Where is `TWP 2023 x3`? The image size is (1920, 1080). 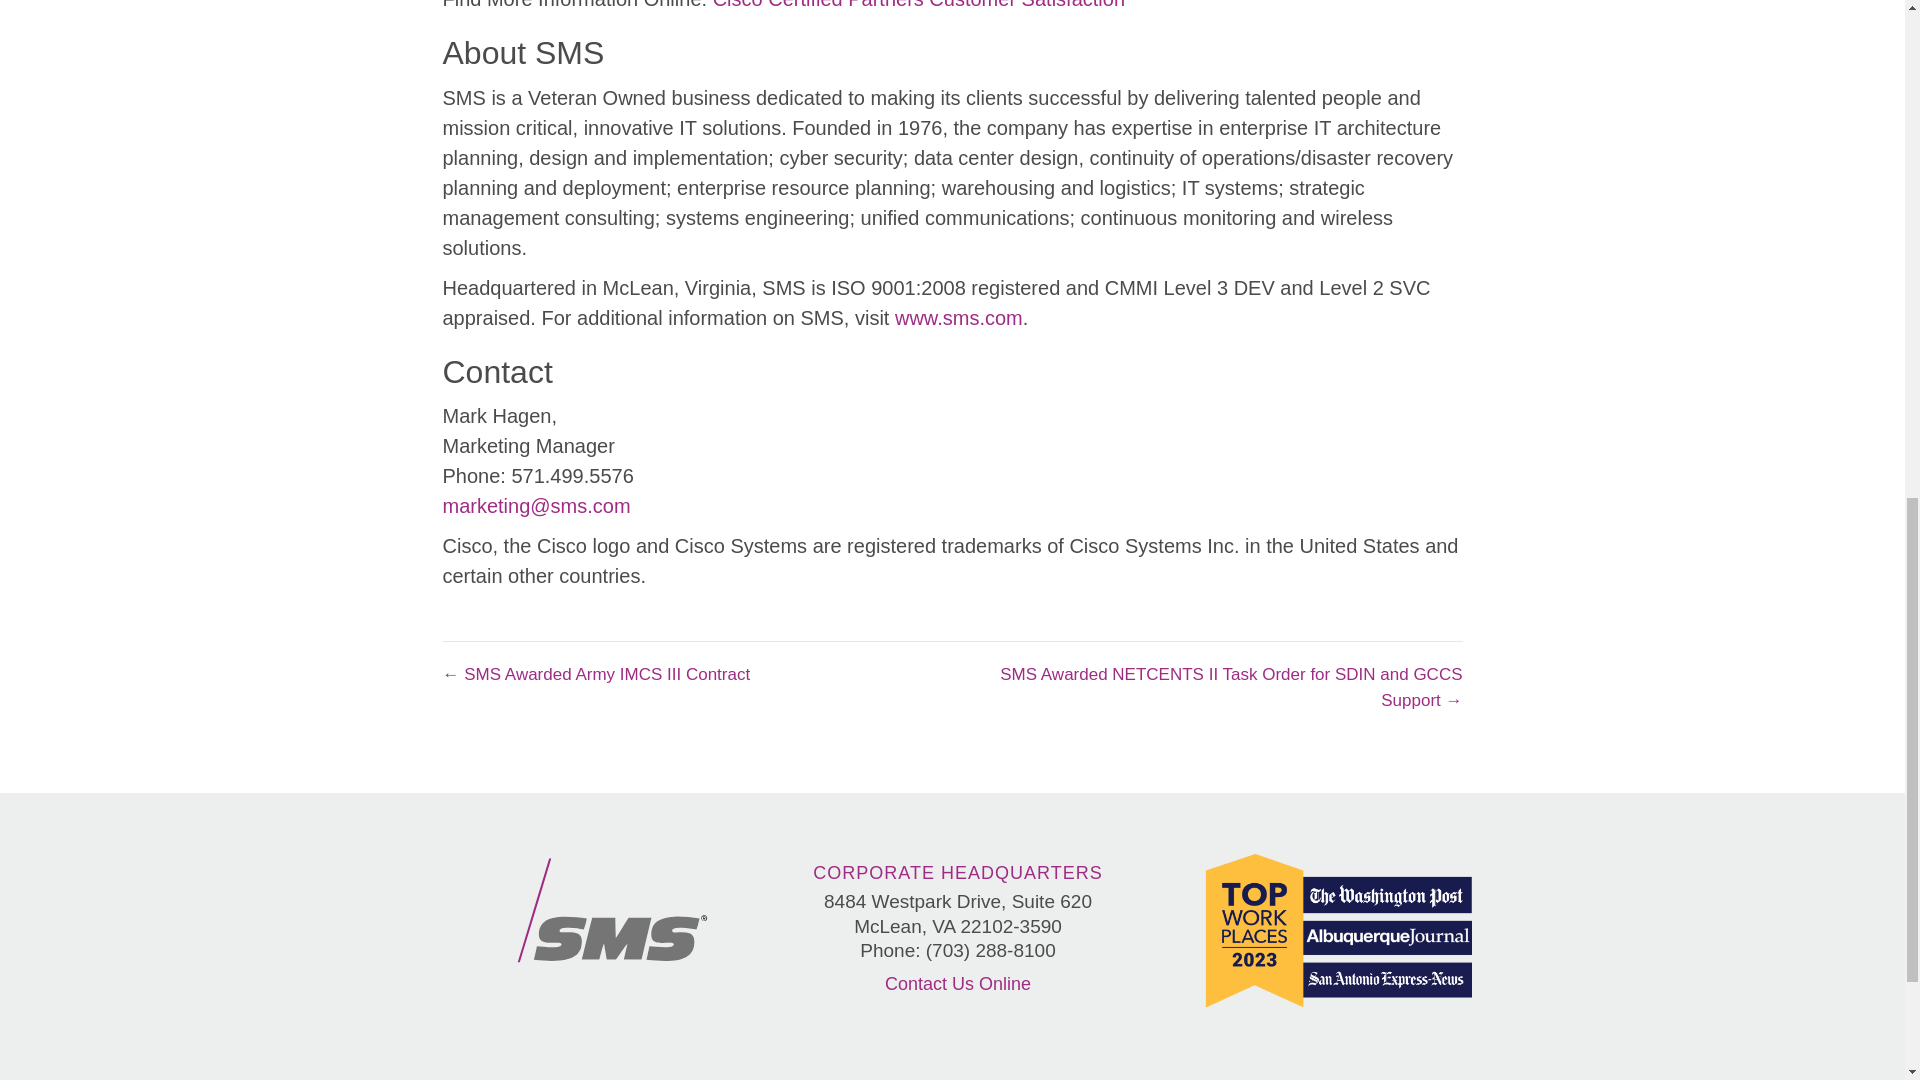
TWP 2023 x3 is located at coordinates (1338, 930).